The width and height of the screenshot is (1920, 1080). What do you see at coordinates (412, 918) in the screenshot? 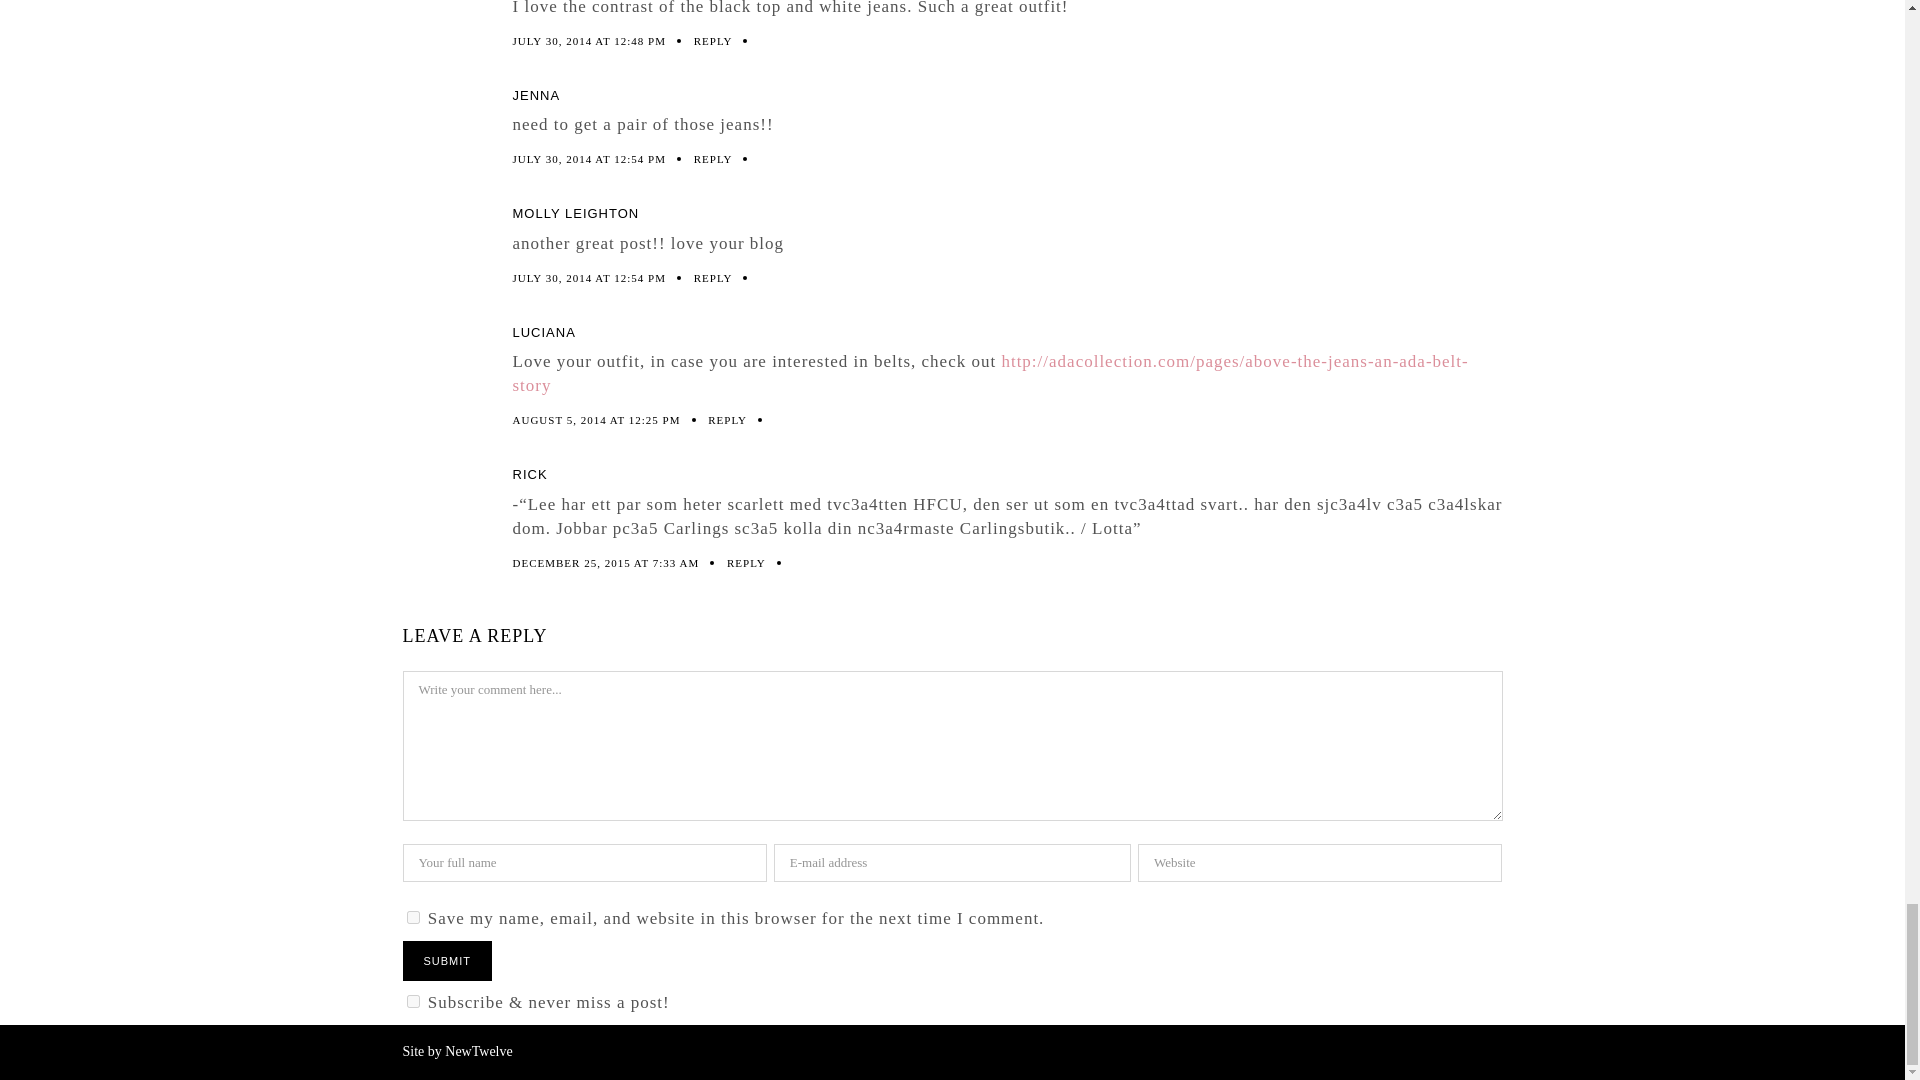
I see `yes` at bounding box center [412, 918].